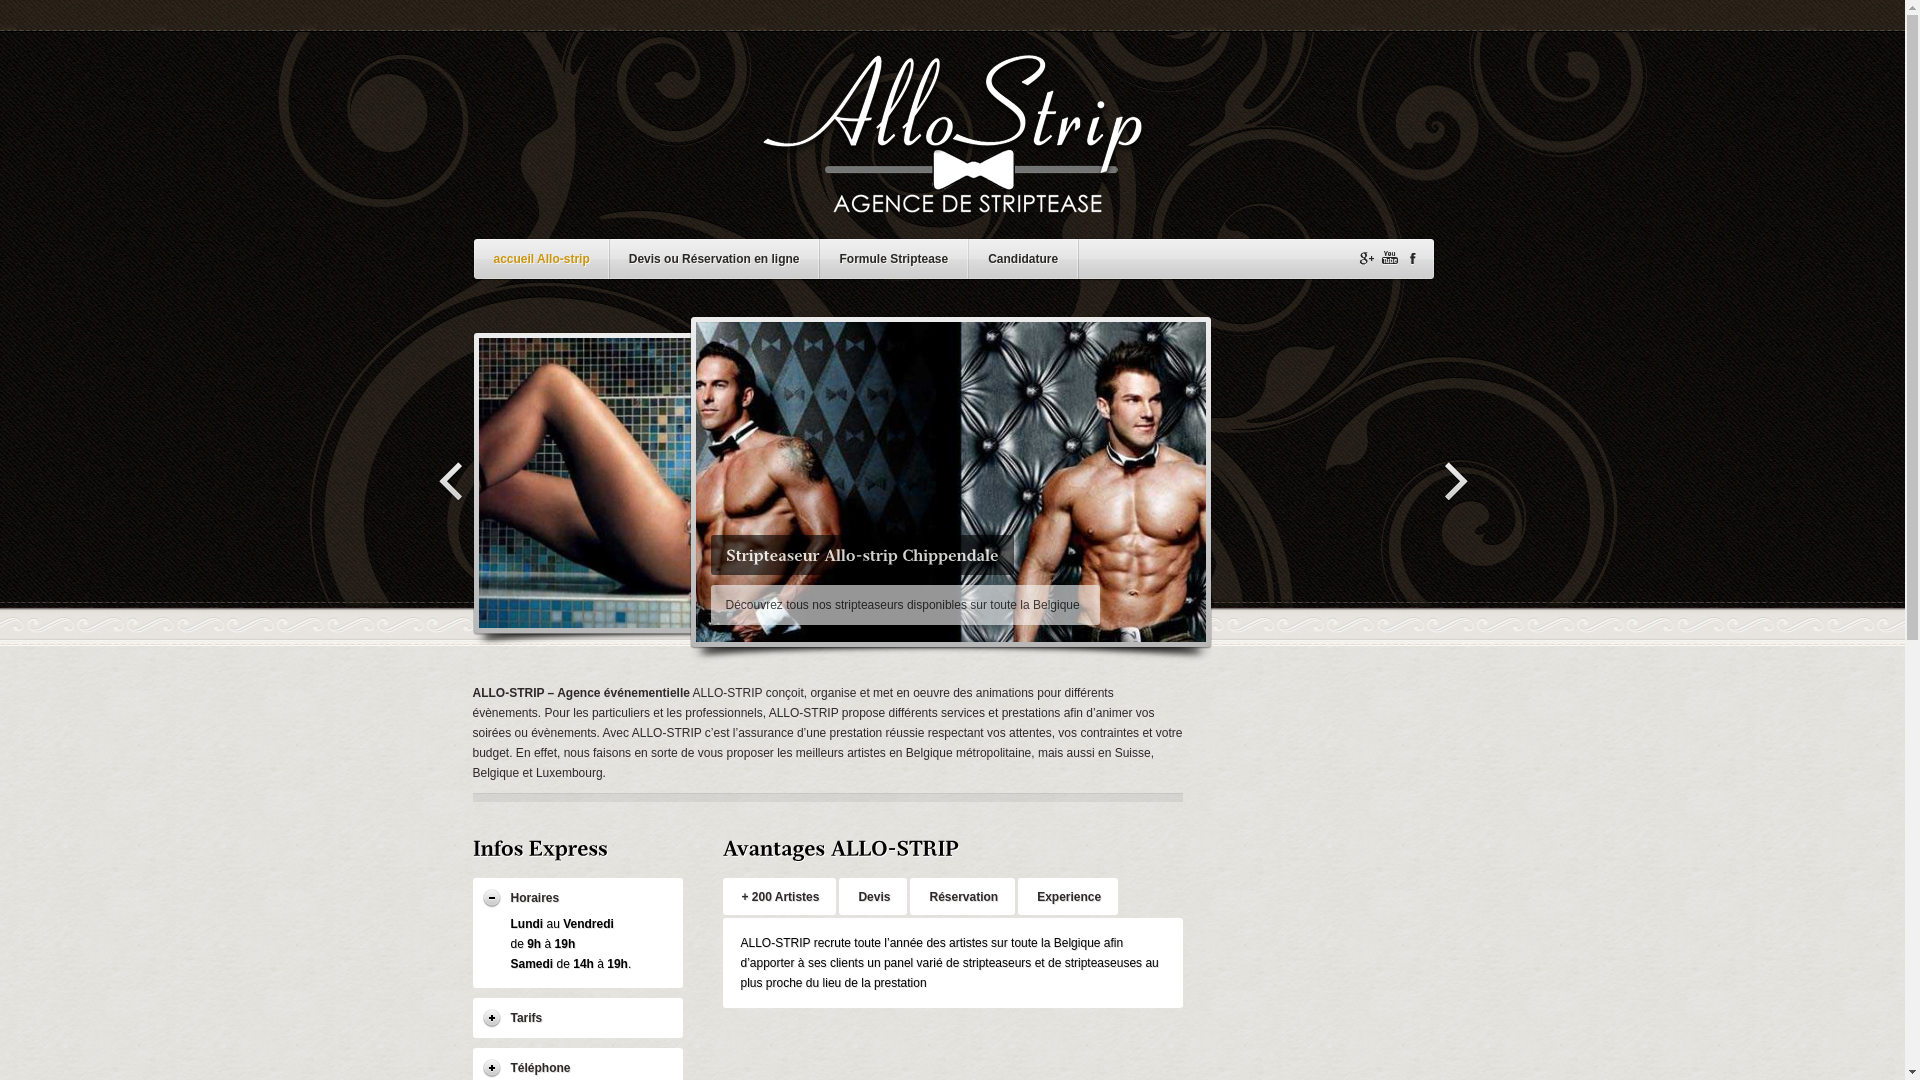 This screenshot has height=1080, width=1920. Describe the element at coordinates (873, 896) in the screenshot. I see `Devis` at that location.